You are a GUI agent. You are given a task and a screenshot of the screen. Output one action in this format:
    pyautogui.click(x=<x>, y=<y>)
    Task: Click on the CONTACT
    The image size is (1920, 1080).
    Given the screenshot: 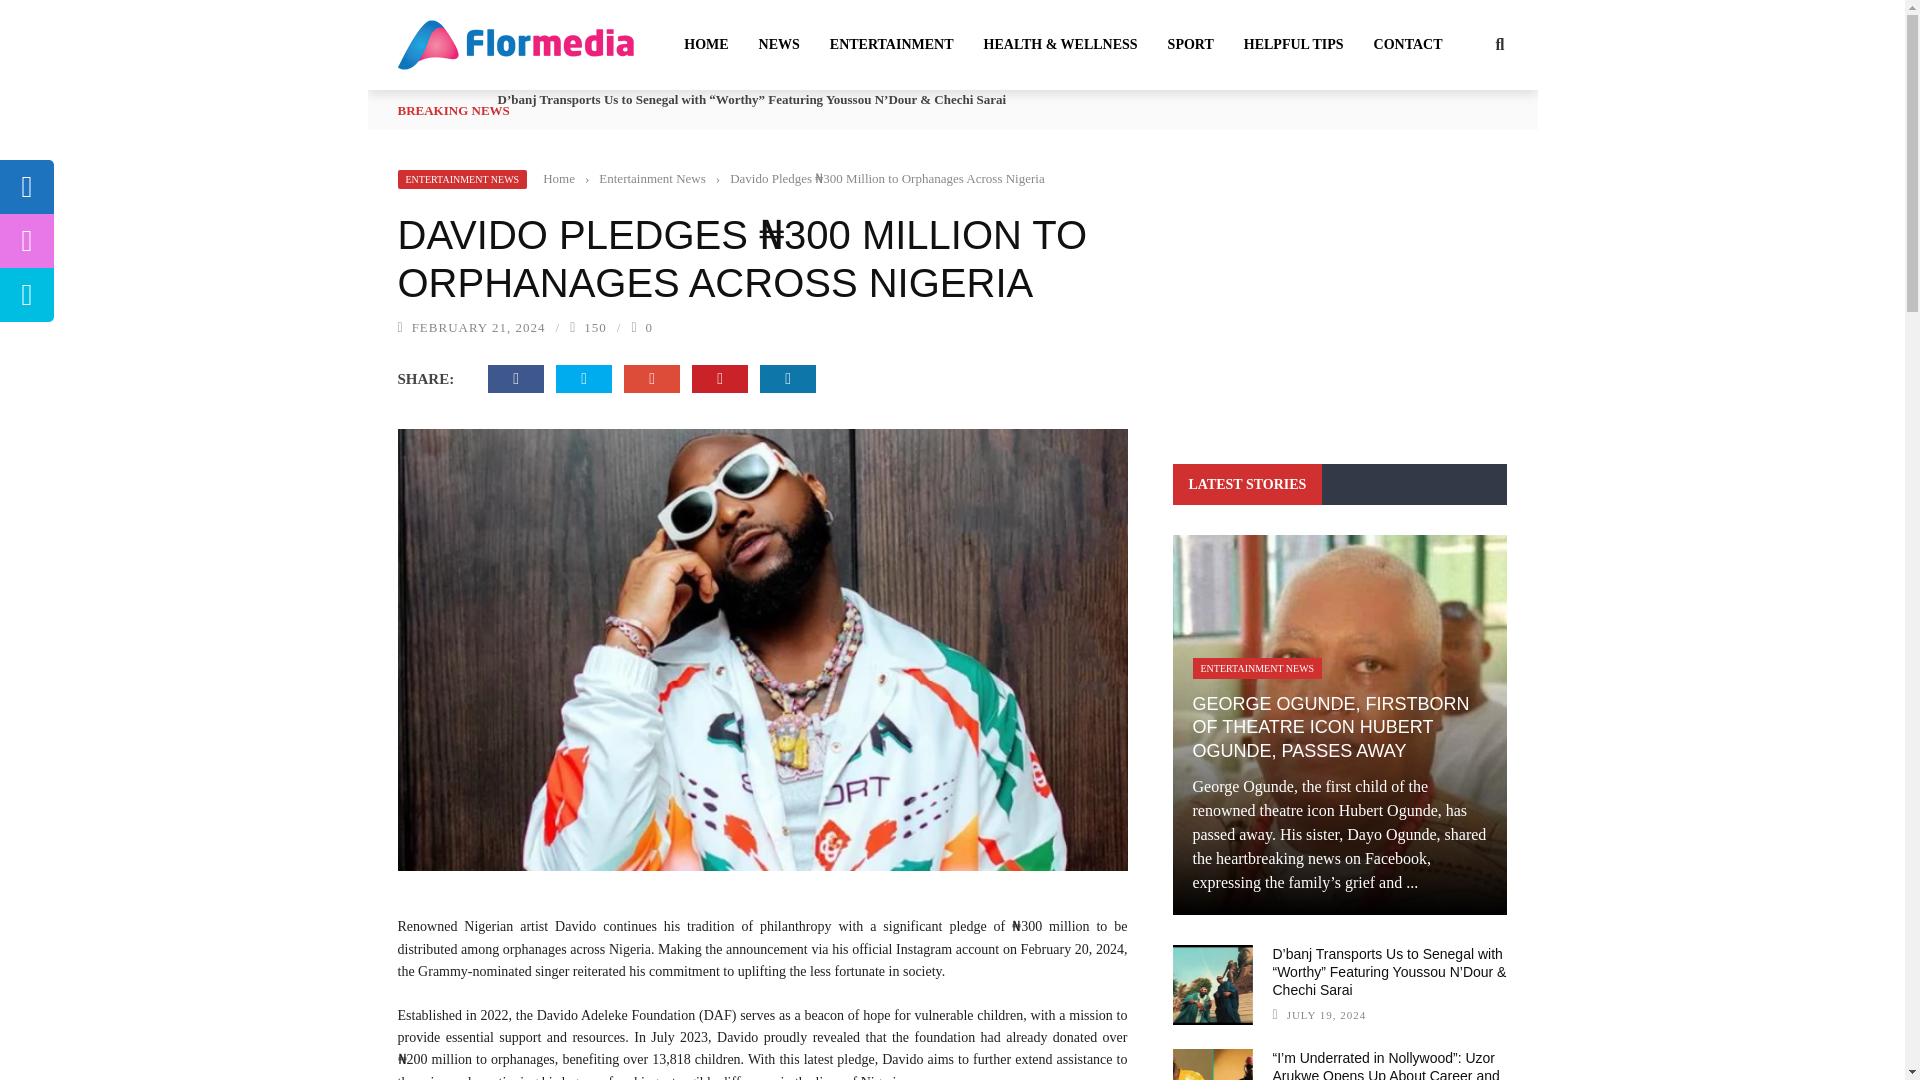 What is the action you would take?
    pyautogui.click(x=1408, y=44)
    